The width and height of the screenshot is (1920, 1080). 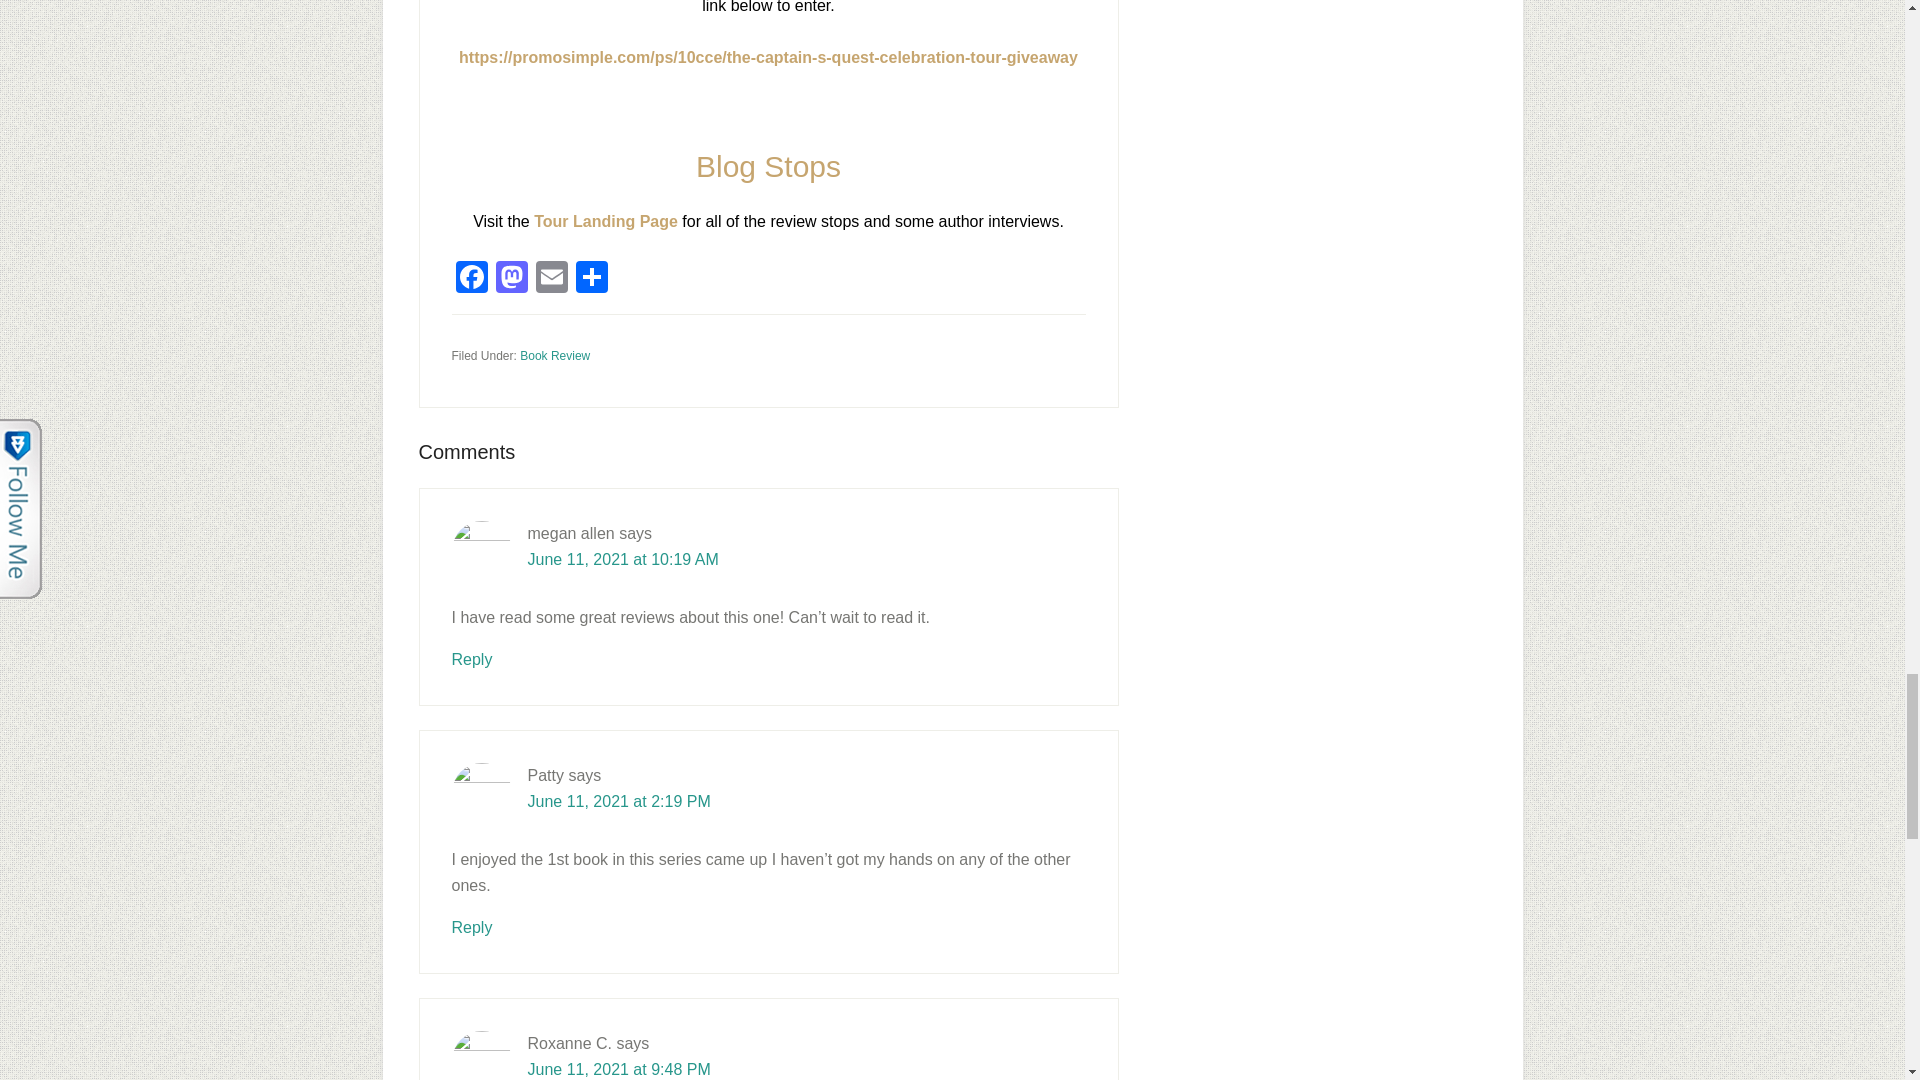 I want to click on Tour Landing Page, so click(x=605, y=221).